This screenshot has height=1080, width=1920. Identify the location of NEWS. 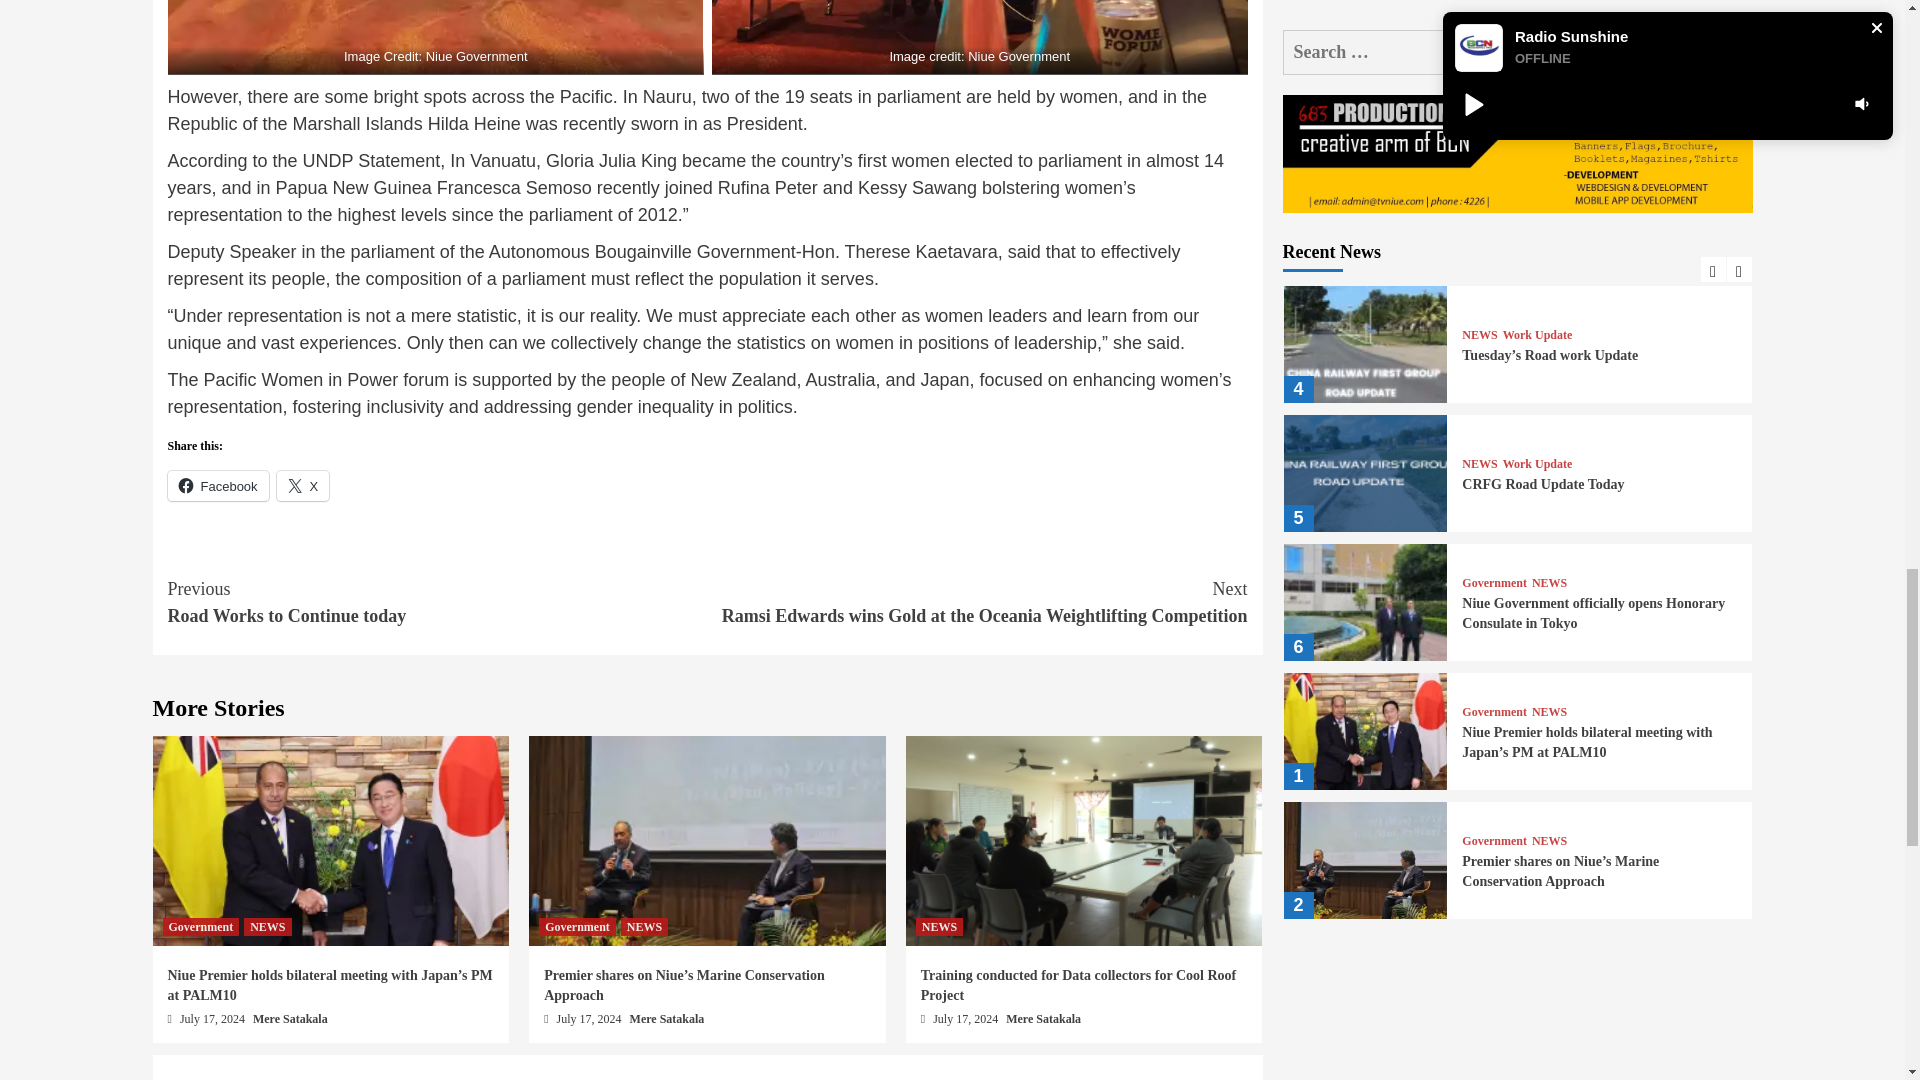
(939, 927).